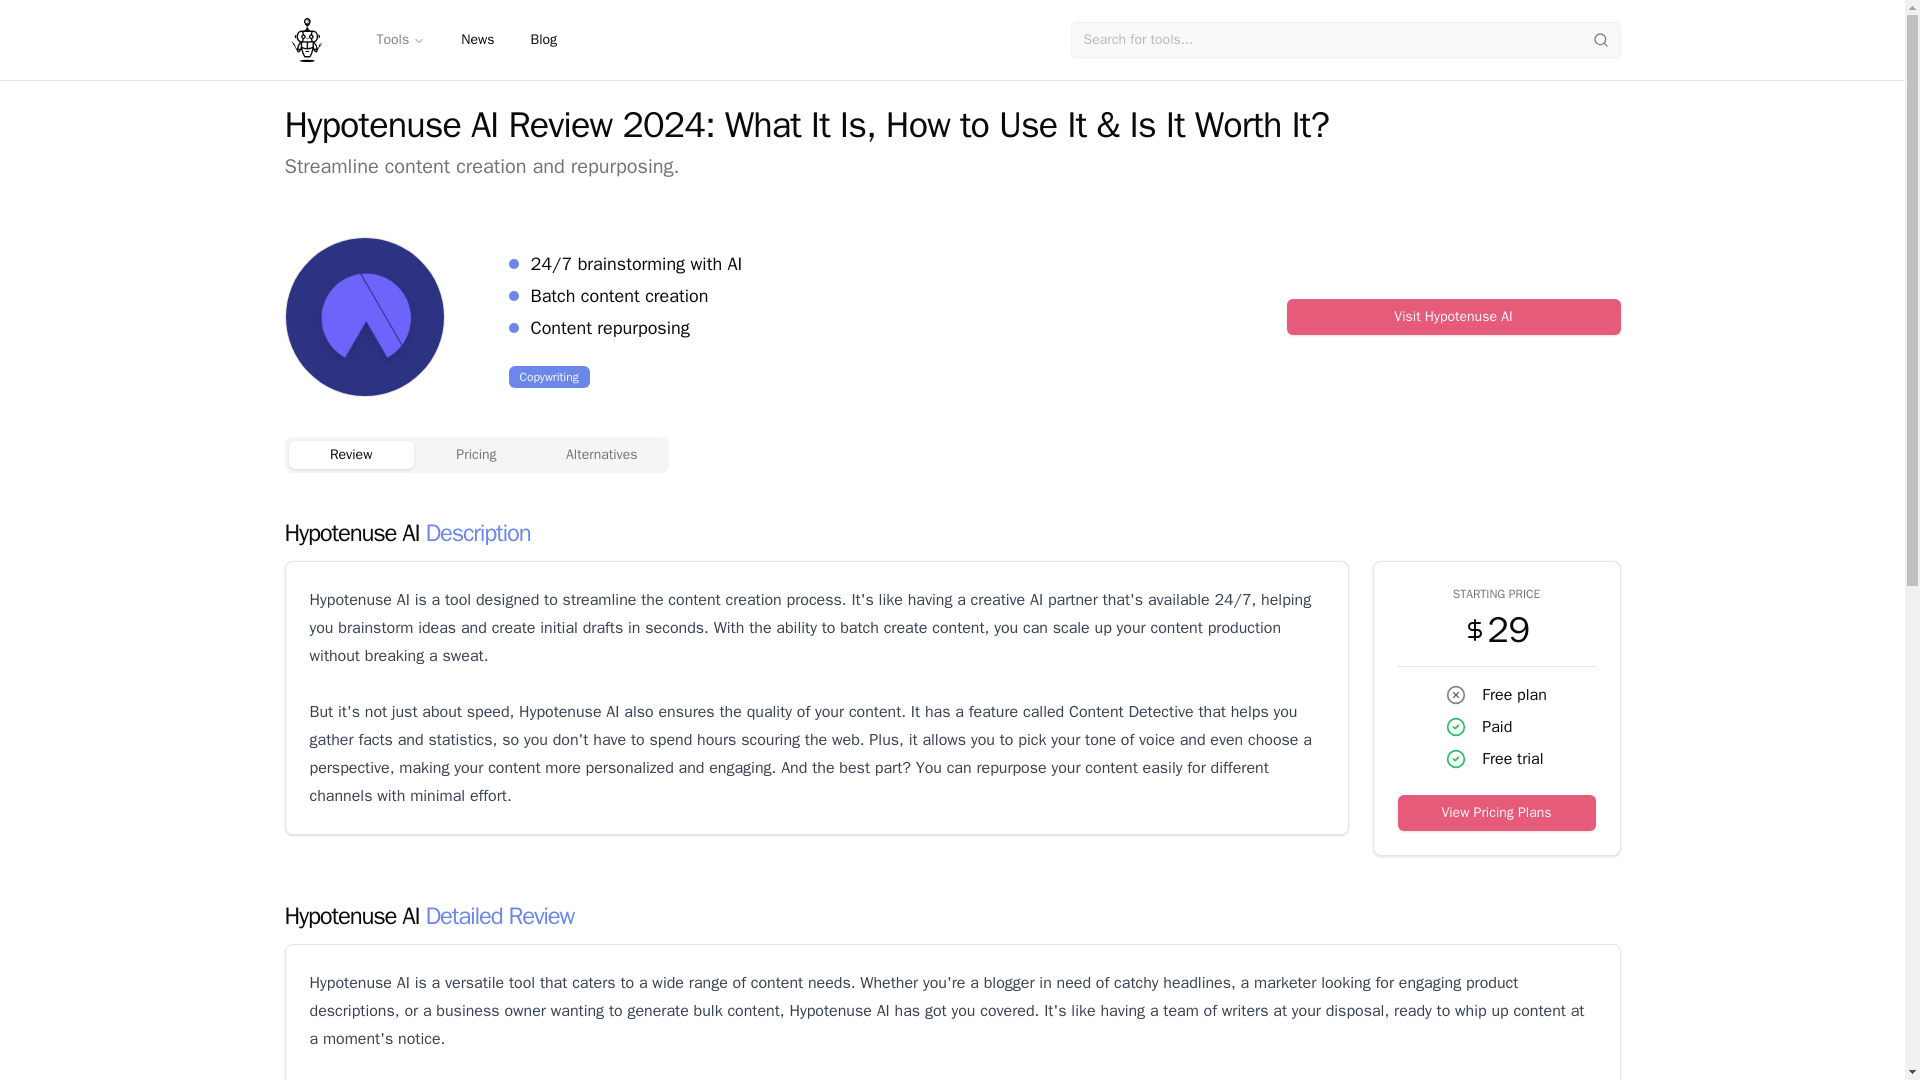 The height and width of the screenshot is (1080, 1920). I want to click on News, so click(478, 40).